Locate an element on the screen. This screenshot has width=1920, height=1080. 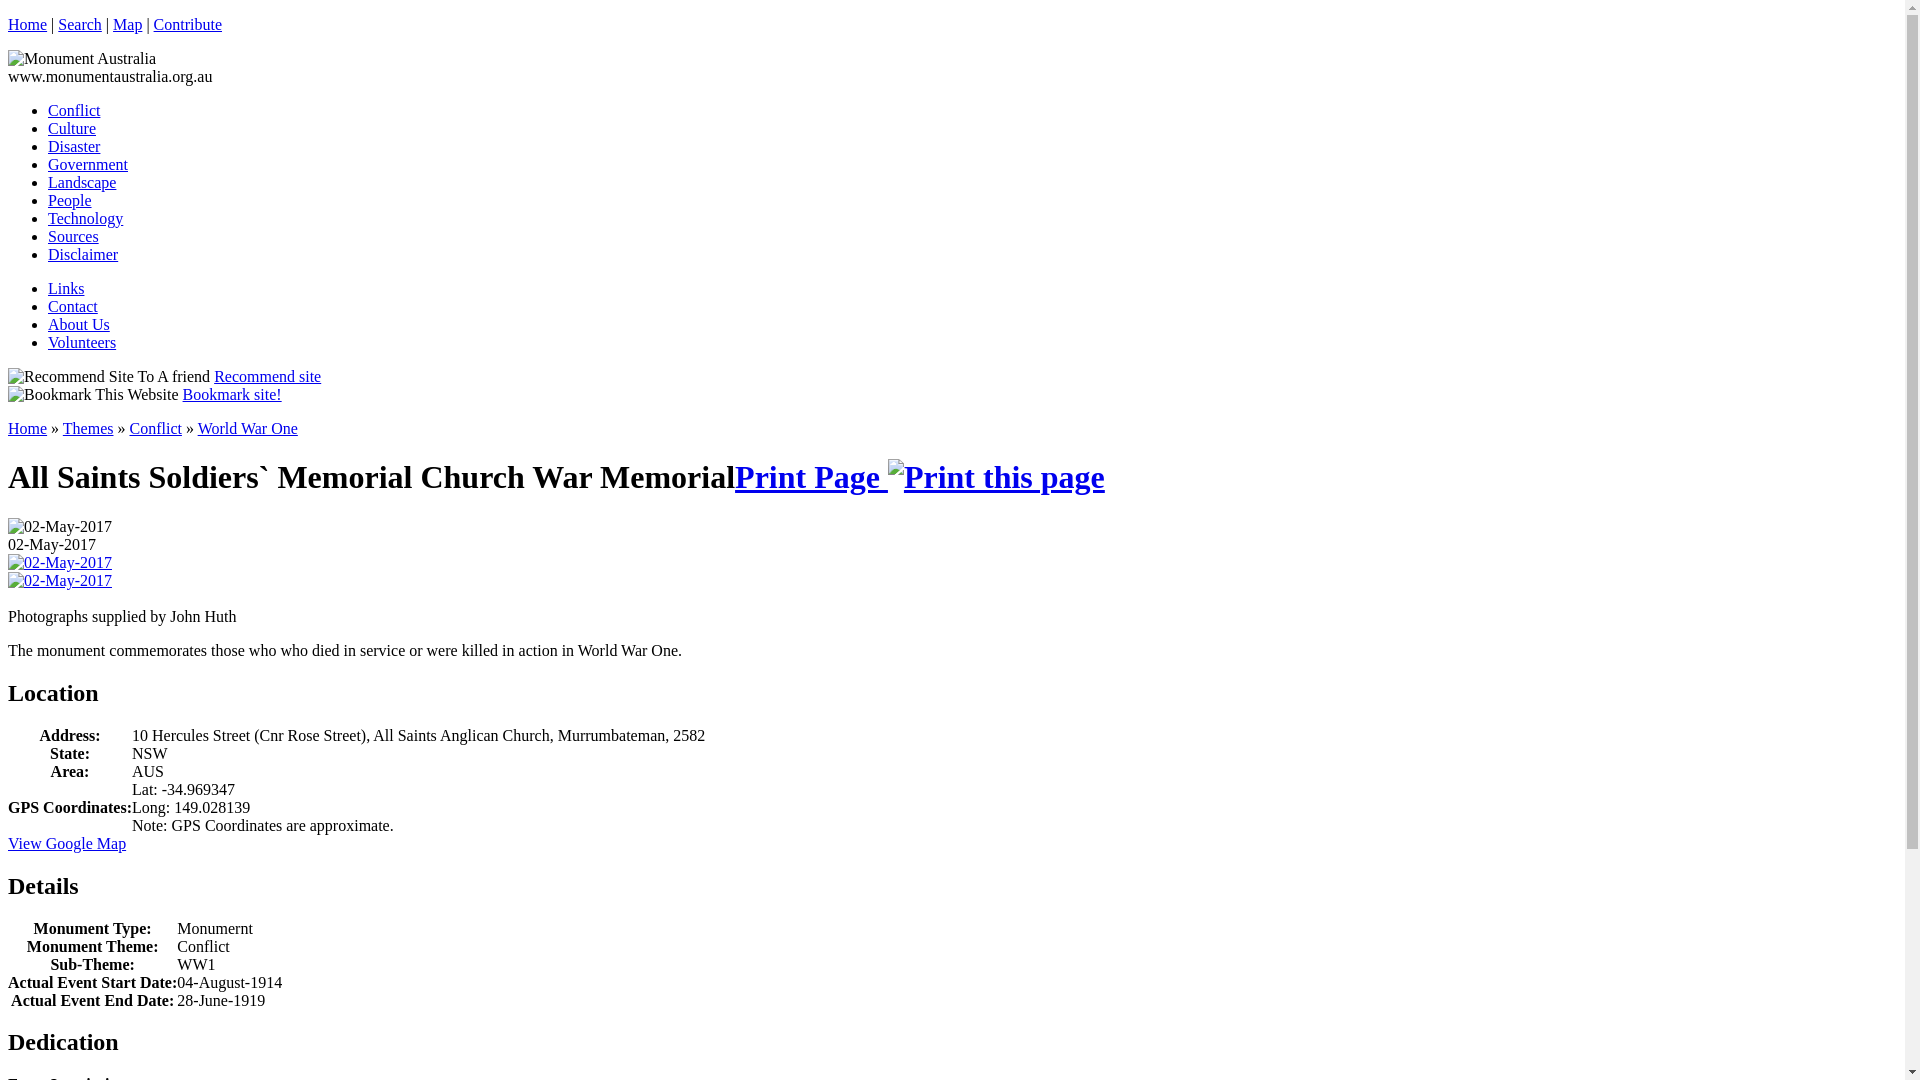
Search is located at coordinates (80, 24).